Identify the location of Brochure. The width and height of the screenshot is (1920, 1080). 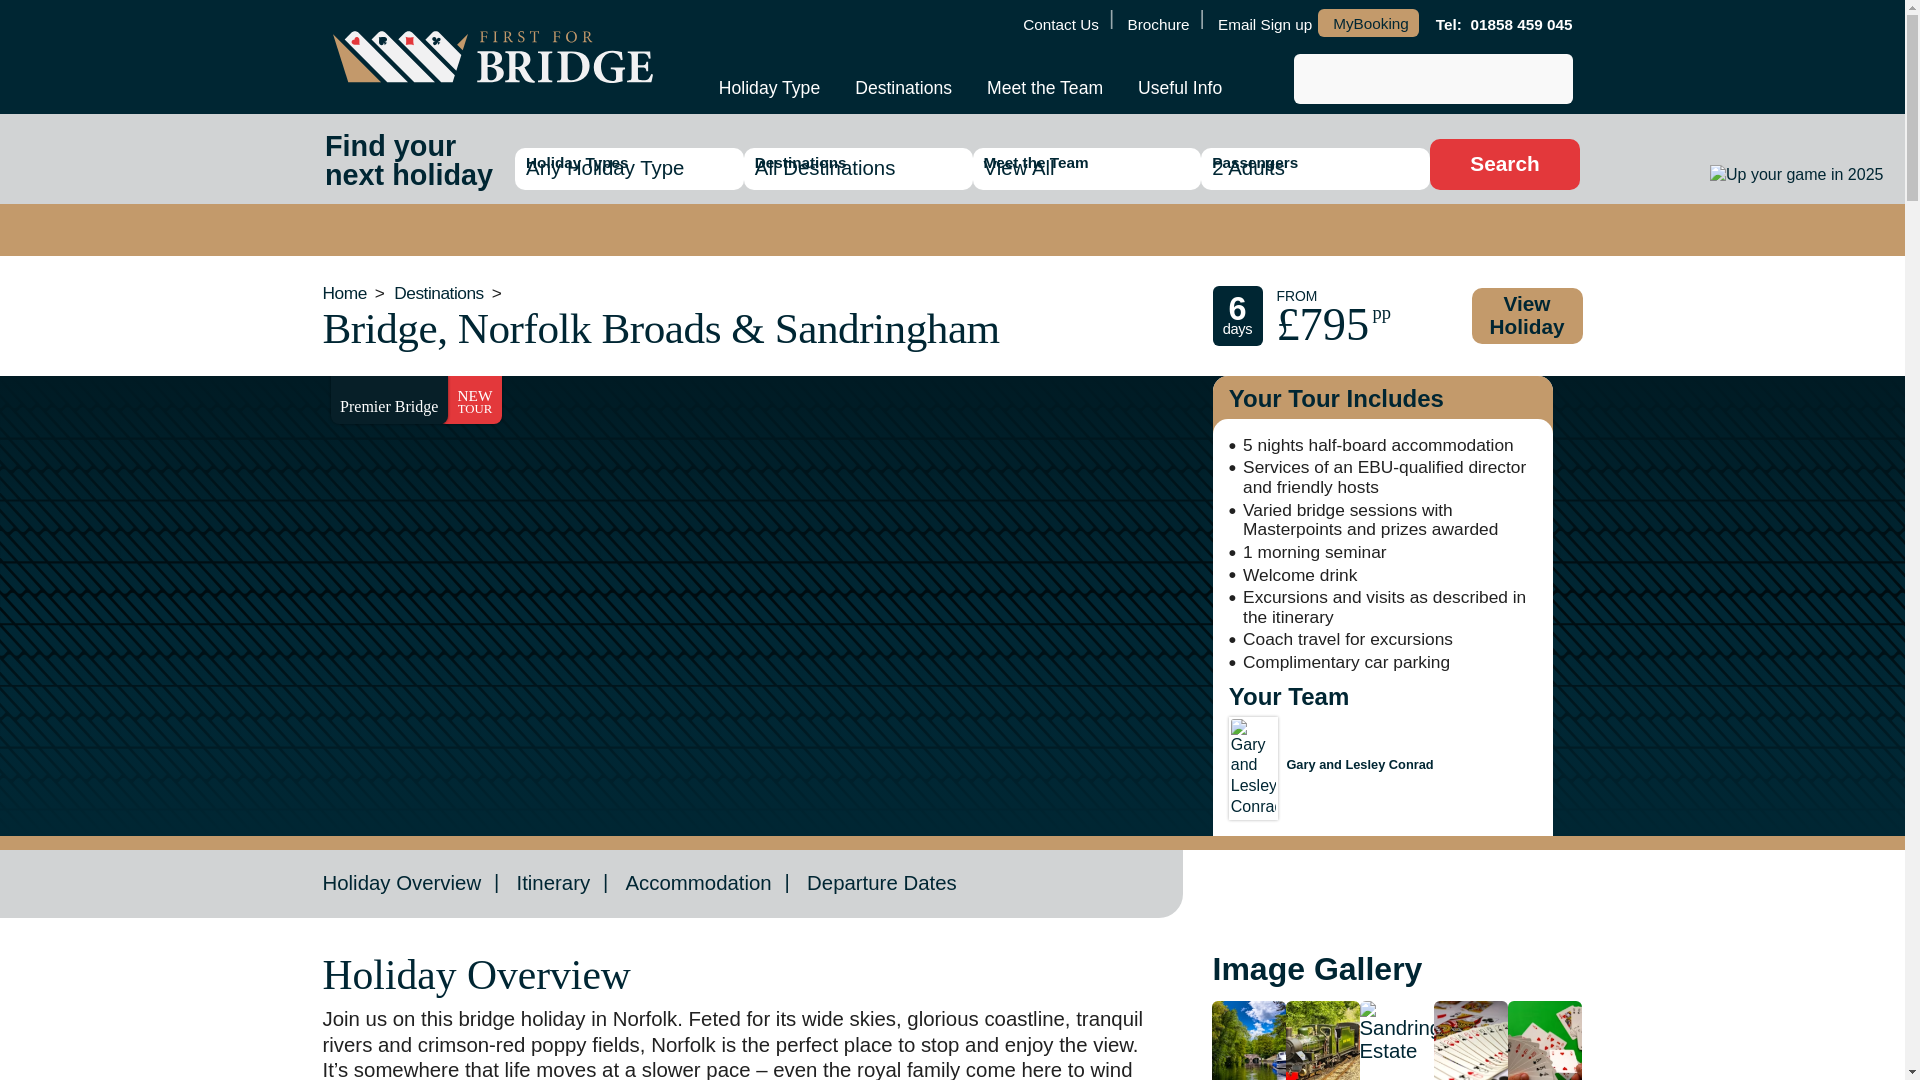
(1156, 24).